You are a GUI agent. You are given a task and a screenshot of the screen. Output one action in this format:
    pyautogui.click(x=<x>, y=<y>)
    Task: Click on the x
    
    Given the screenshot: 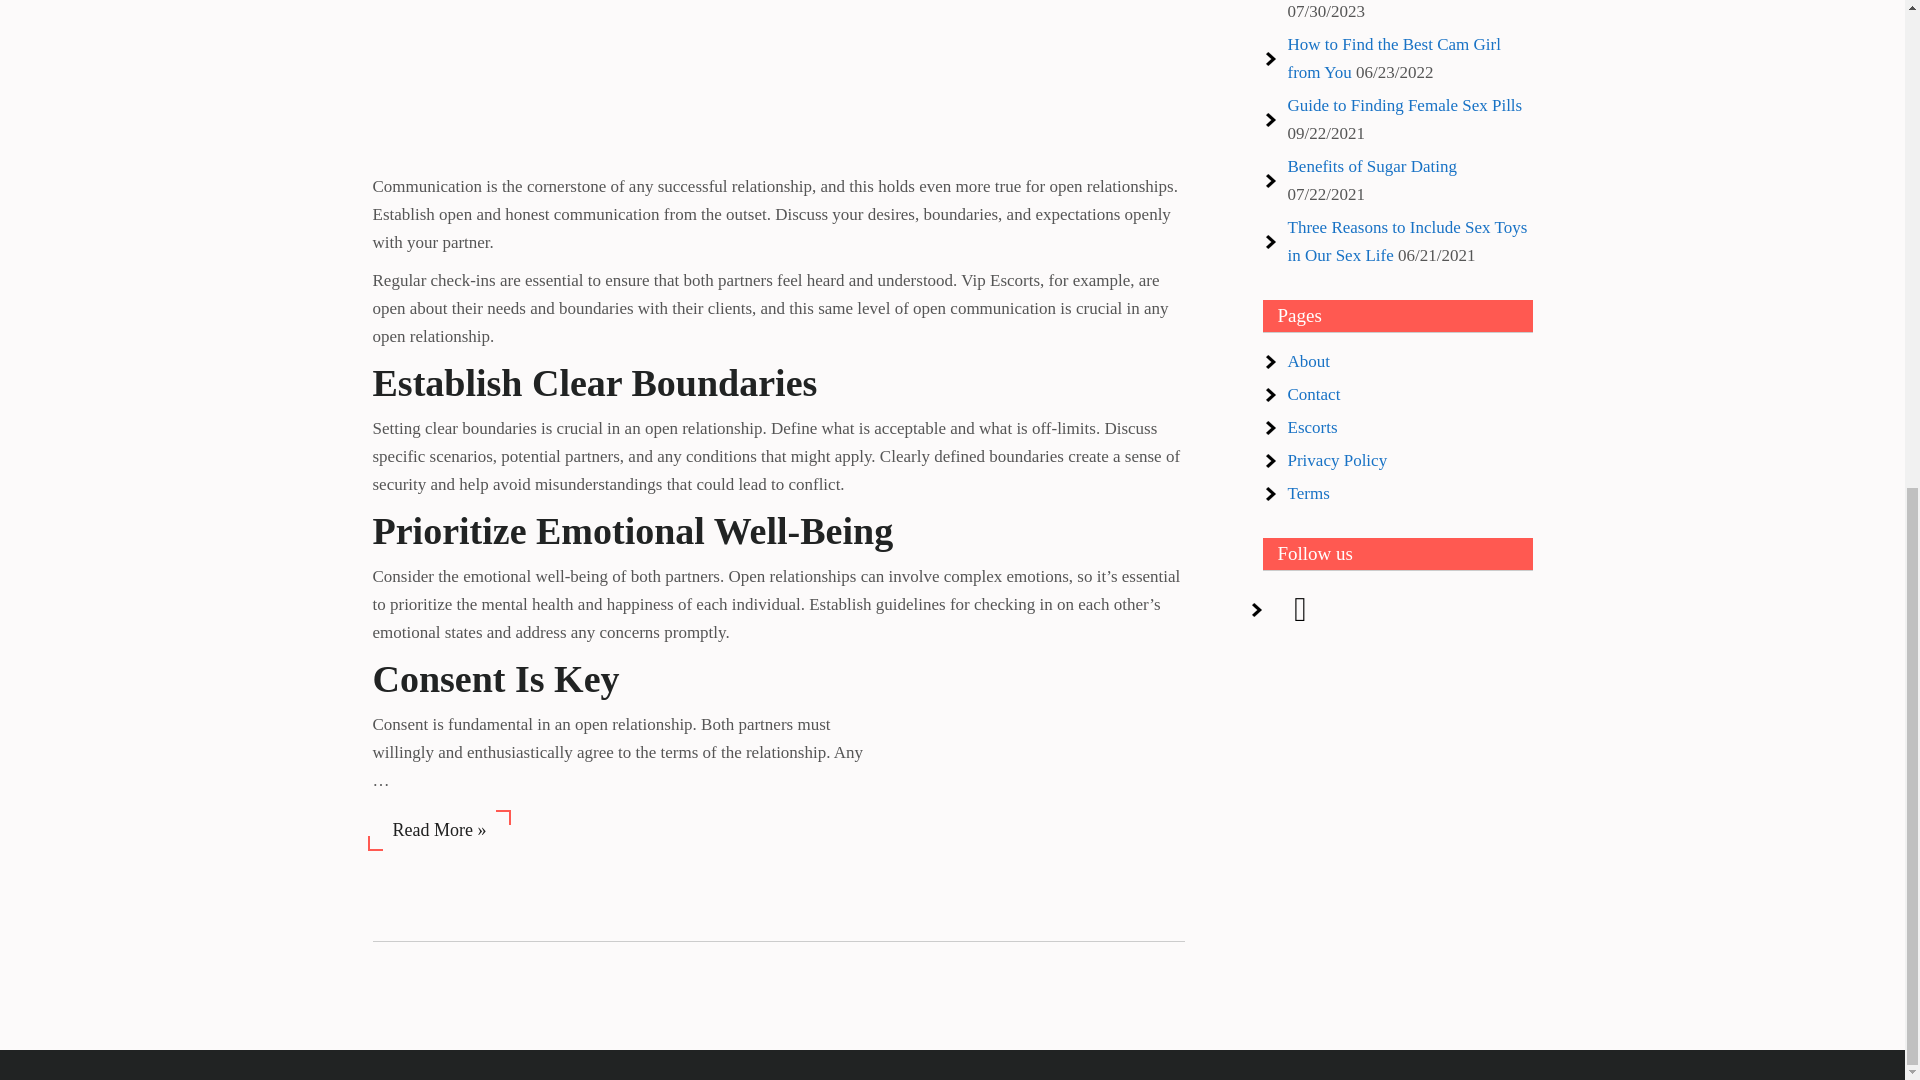 What is the action you would take?
    pyautogui.click(x=1301, y=608)
    